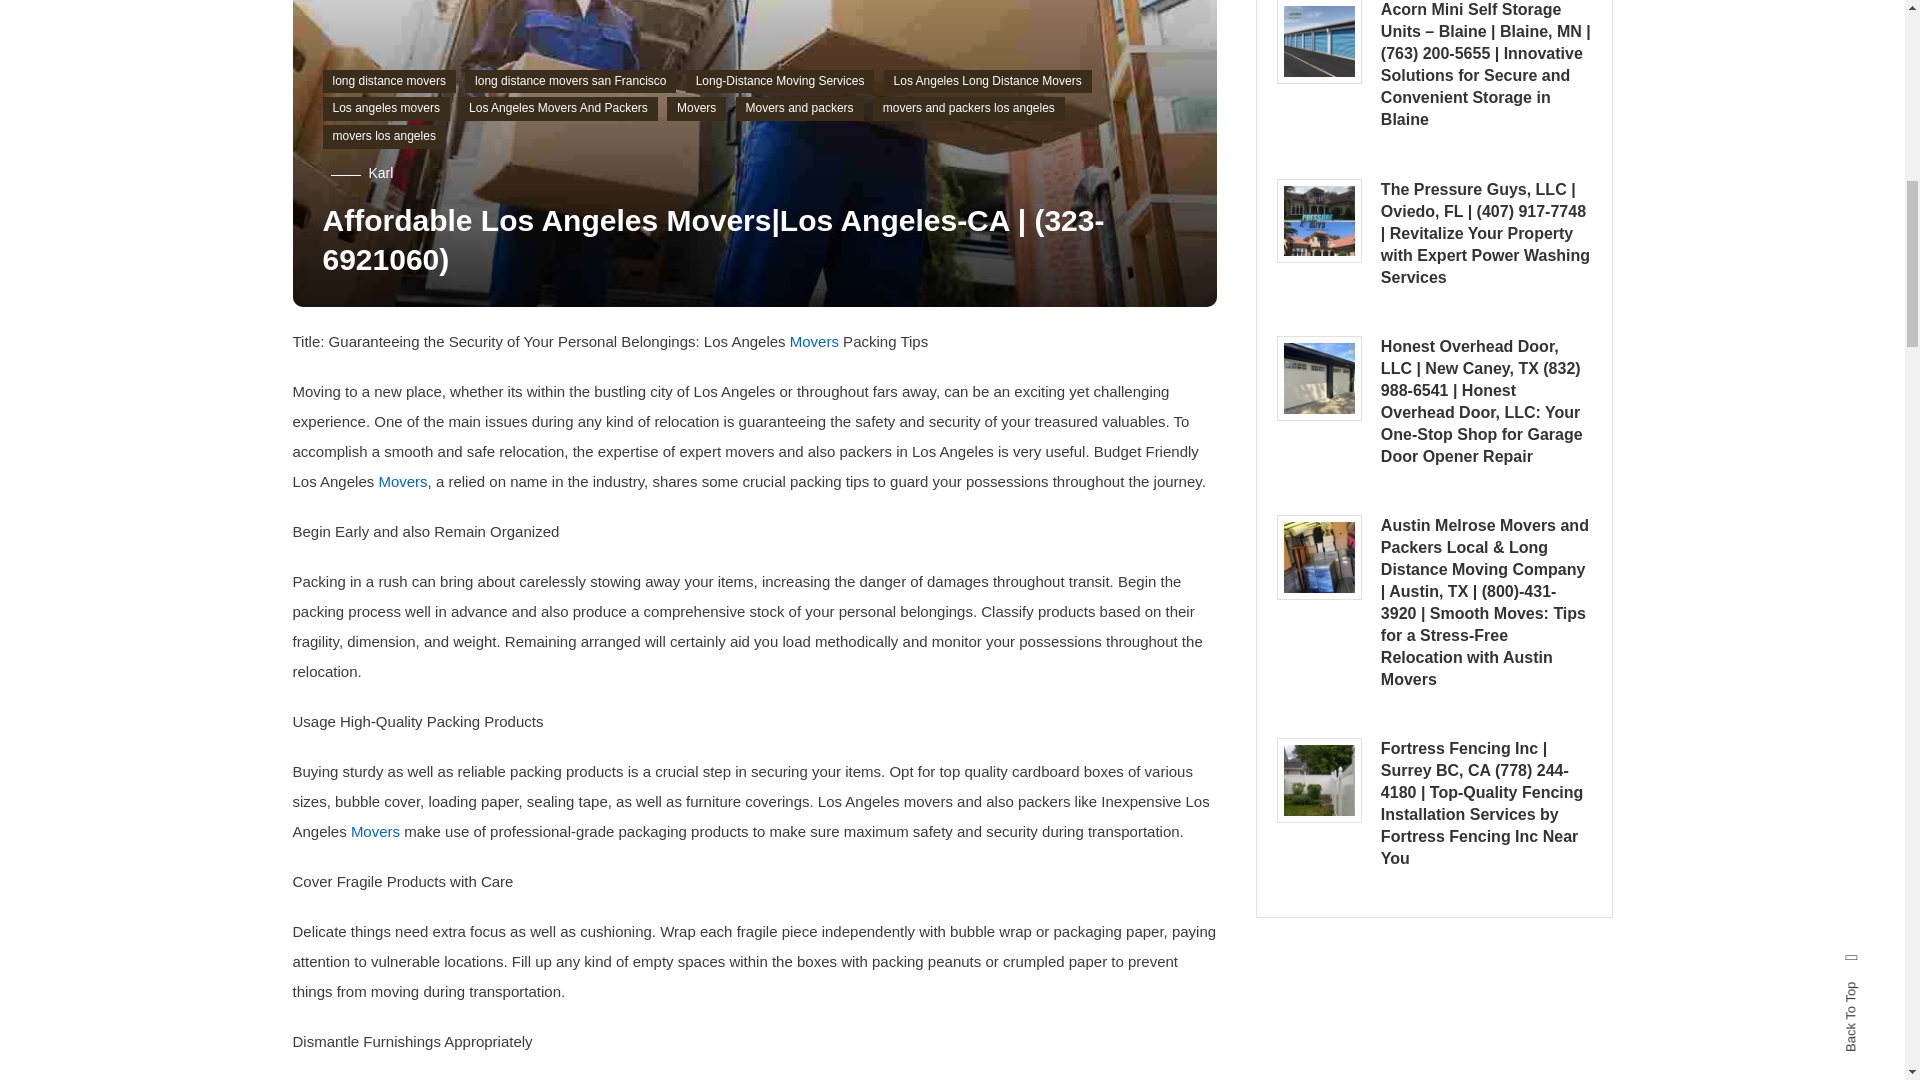  What do you see at coordinates (780, 82) in the screenshot?
I see `Long-Distance Moving Services` at bounding box center [780, 82].